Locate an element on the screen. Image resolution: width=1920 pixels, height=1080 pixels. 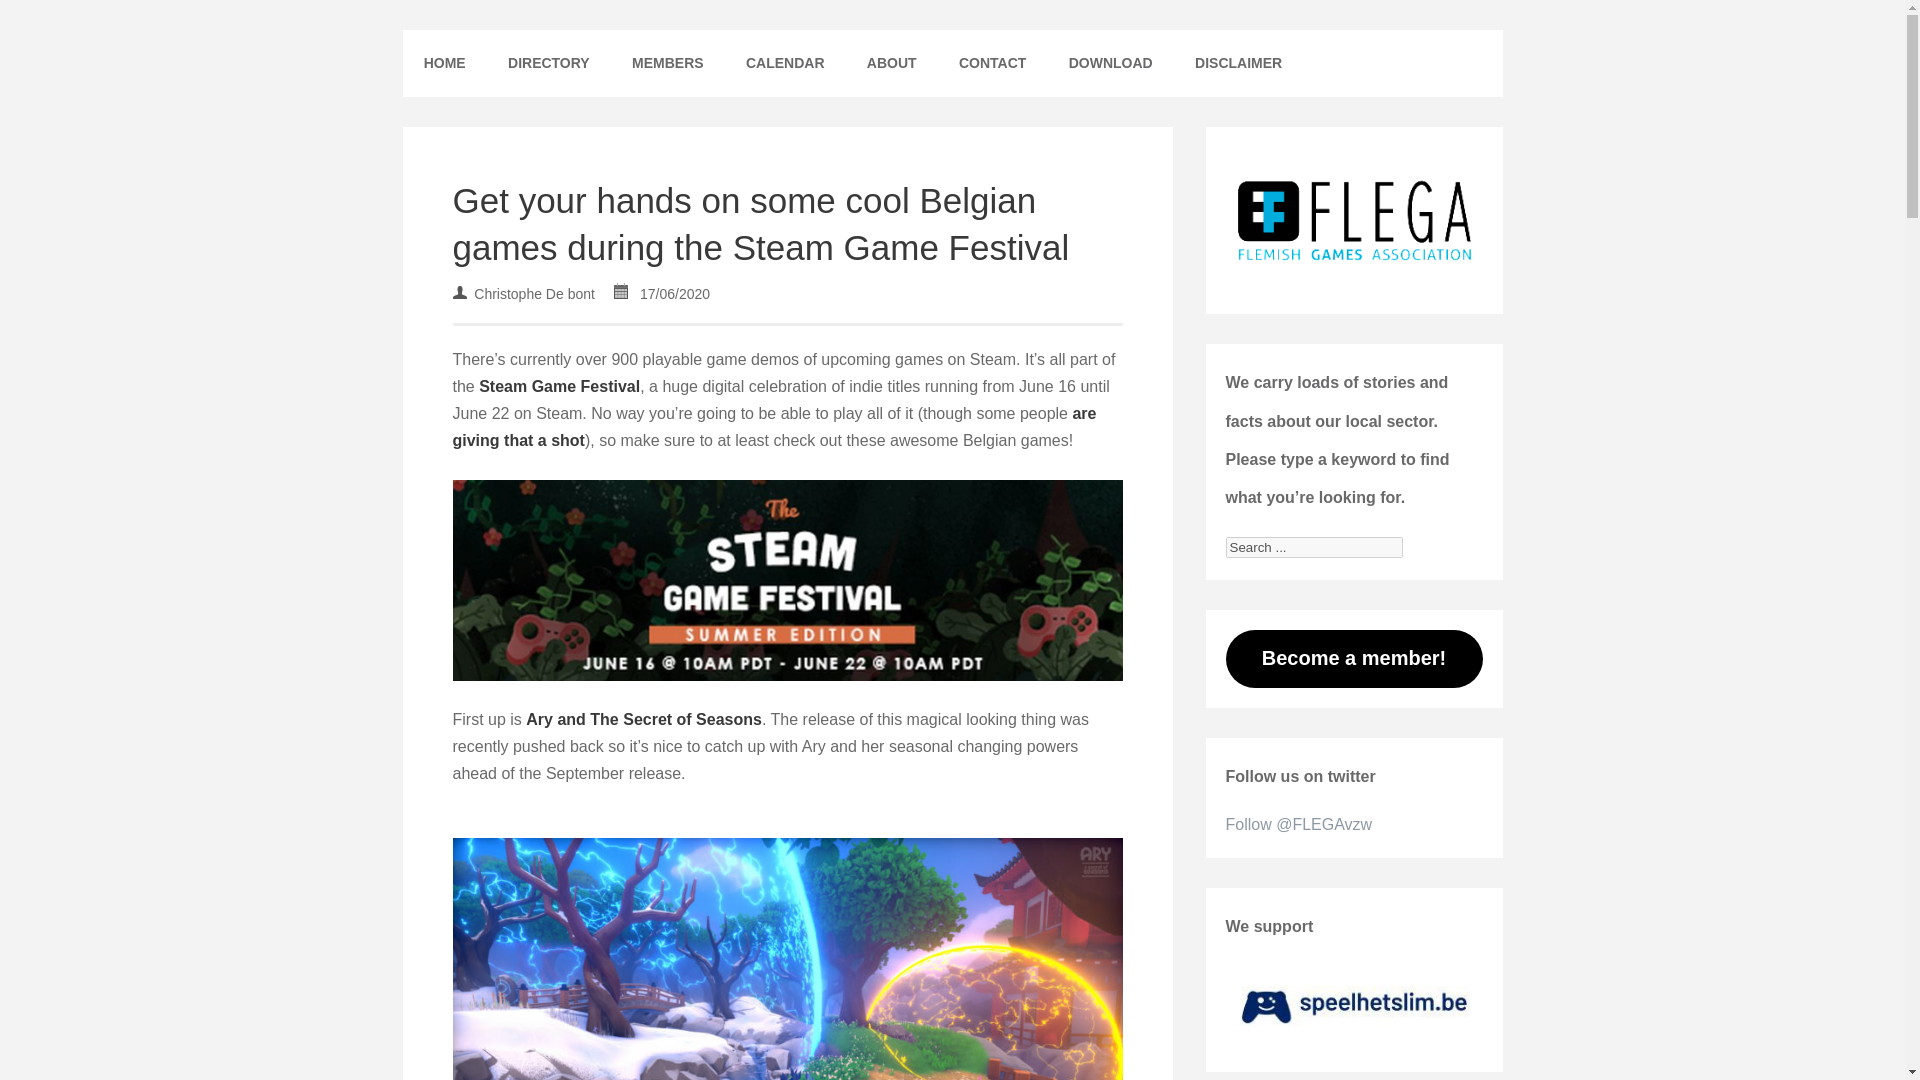
DISCLAIMER is located at coordinates (1238, 64).